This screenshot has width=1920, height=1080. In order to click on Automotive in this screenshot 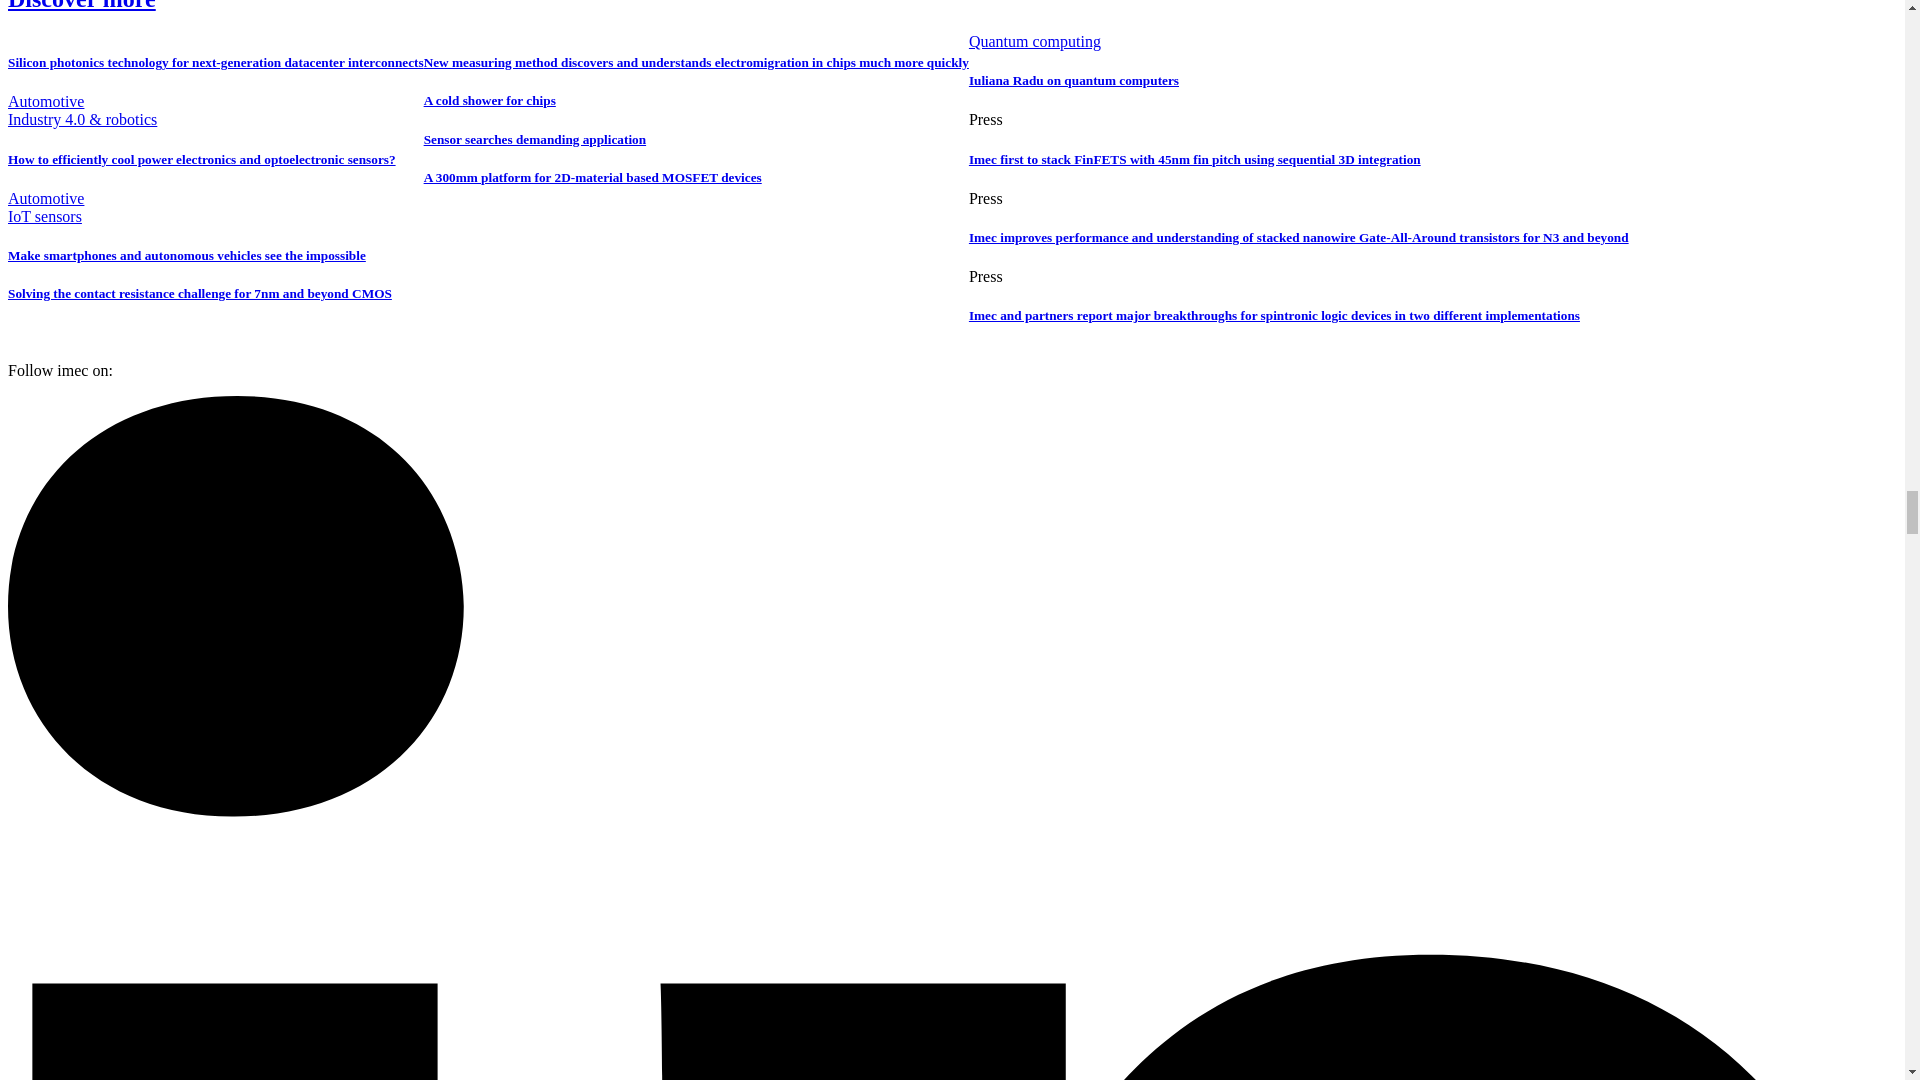, I will do `click(46, 101)`.